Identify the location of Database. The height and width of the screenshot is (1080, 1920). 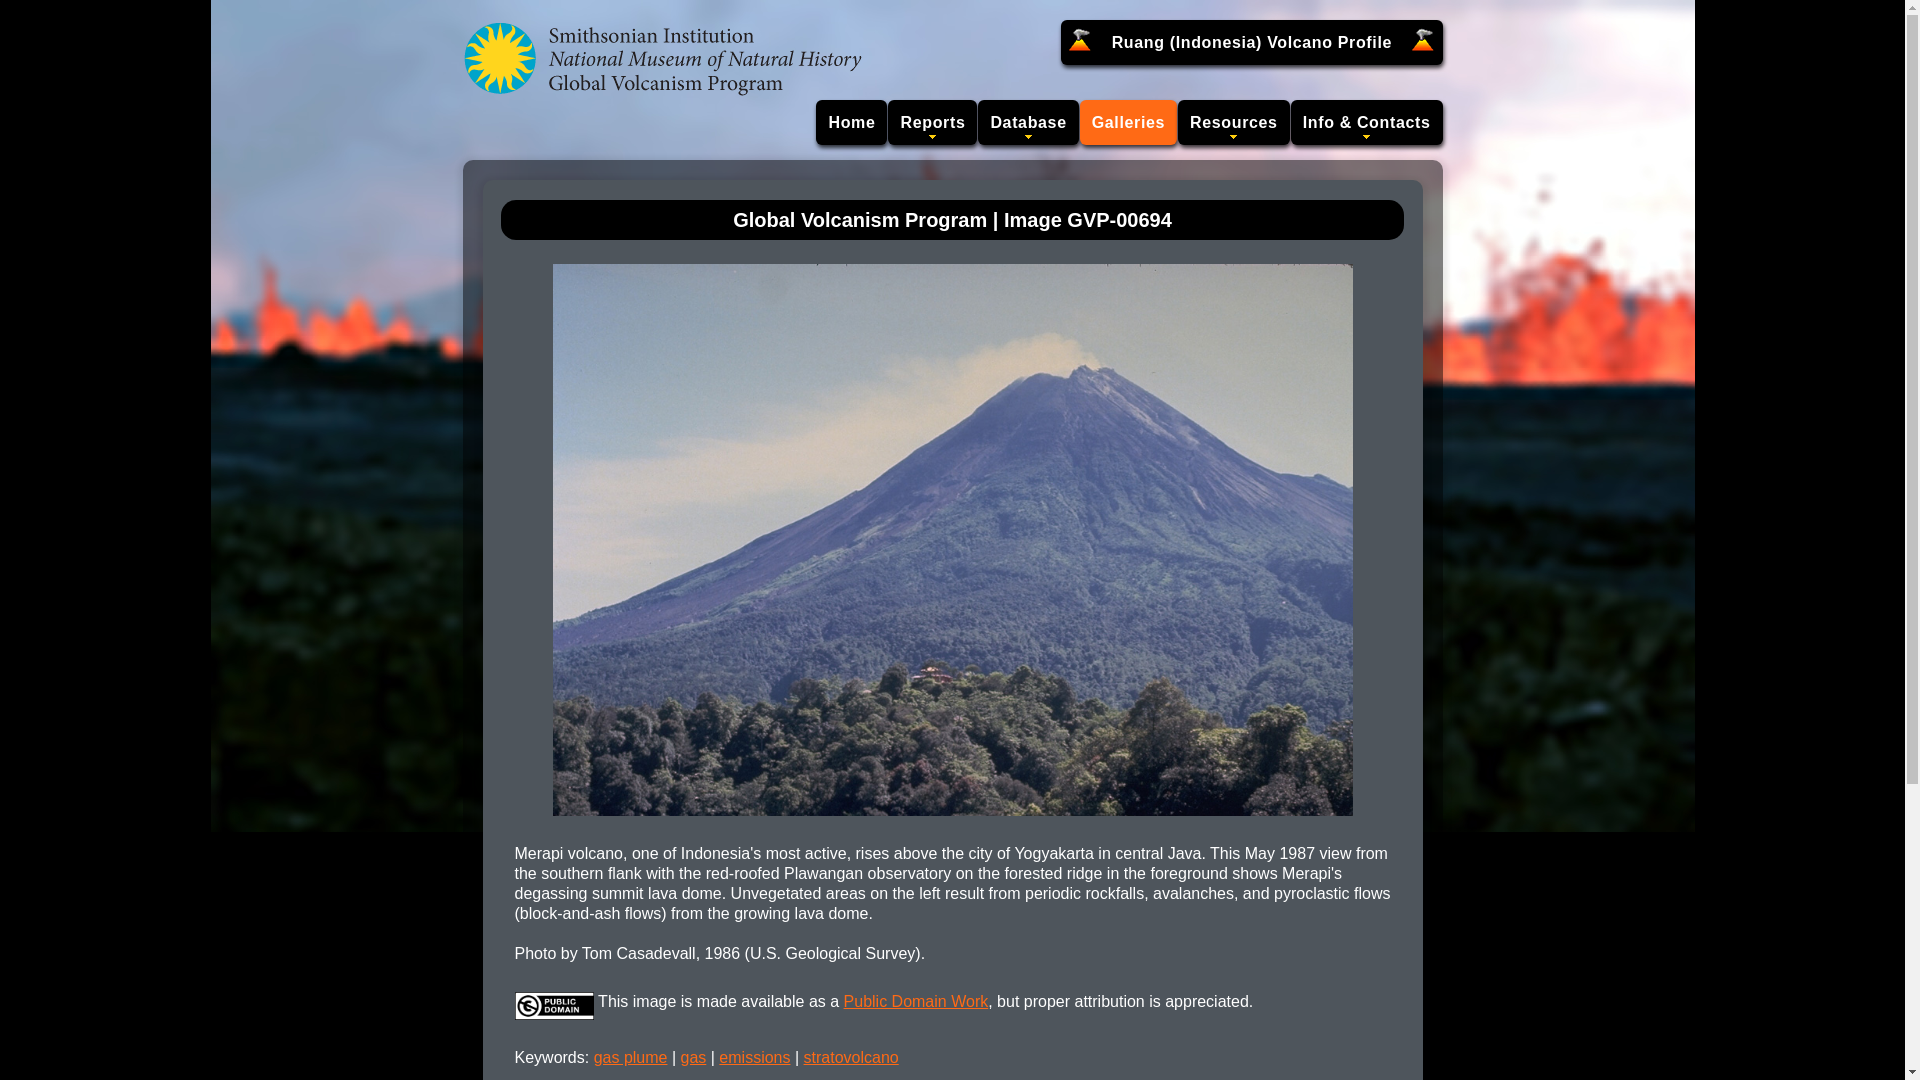
(1027, 122).